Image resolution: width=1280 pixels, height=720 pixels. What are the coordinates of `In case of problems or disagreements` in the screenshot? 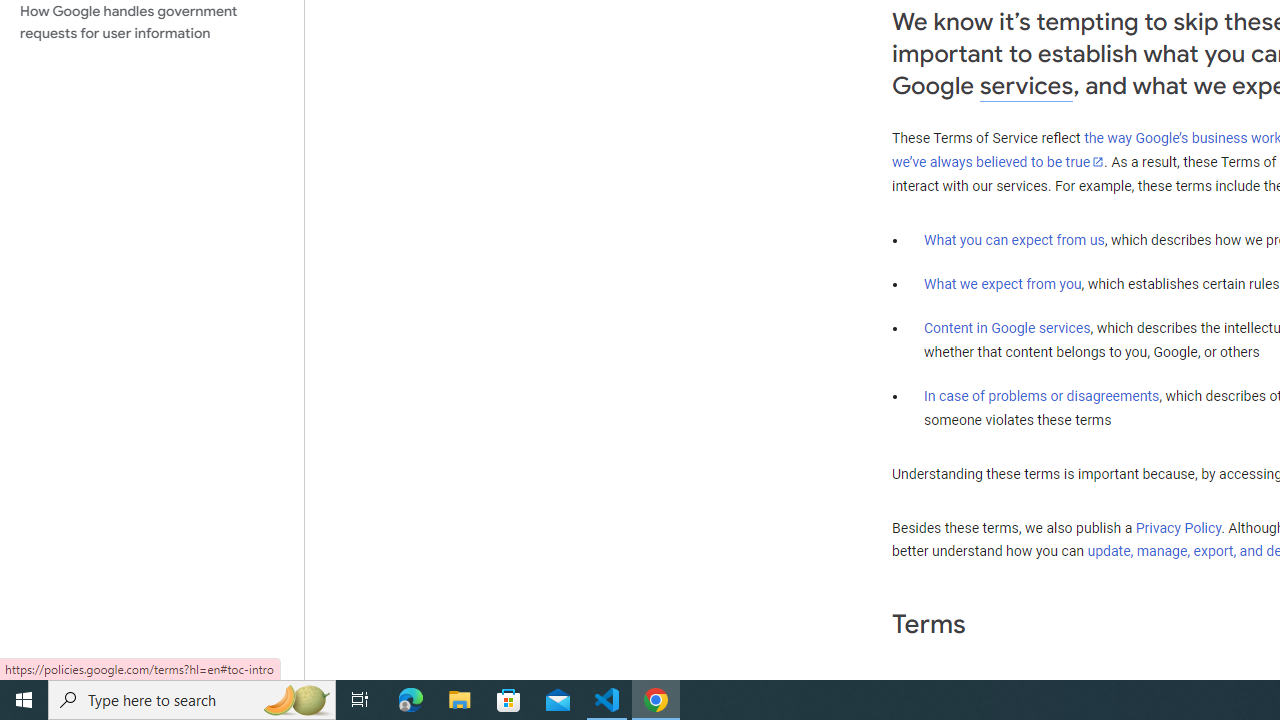 It's located at (1042, 396).